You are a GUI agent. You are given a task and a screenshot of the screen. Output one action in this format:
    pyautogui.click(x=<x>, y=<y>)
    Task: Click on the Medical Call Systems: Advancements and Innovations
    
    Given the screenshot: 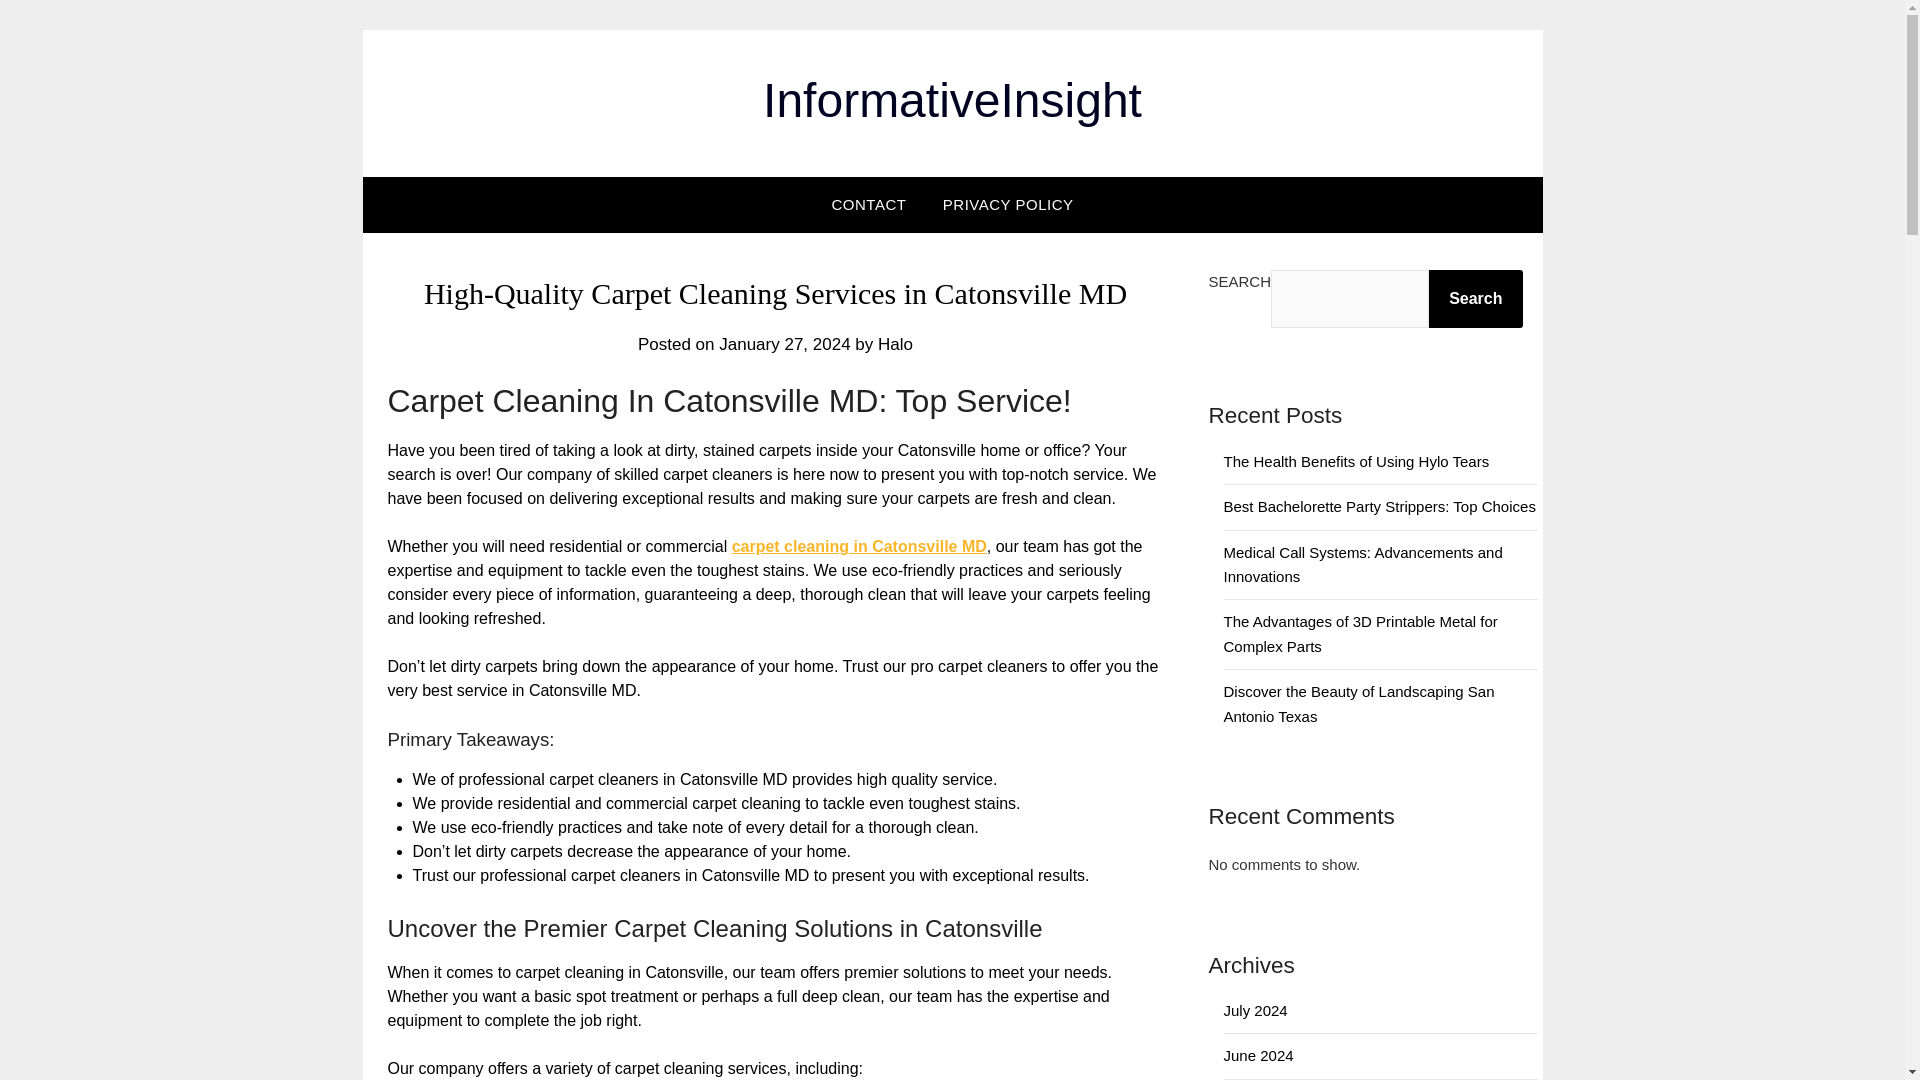 What is the action you would take?
    pyautogui.click(x=1364, y=564)
    